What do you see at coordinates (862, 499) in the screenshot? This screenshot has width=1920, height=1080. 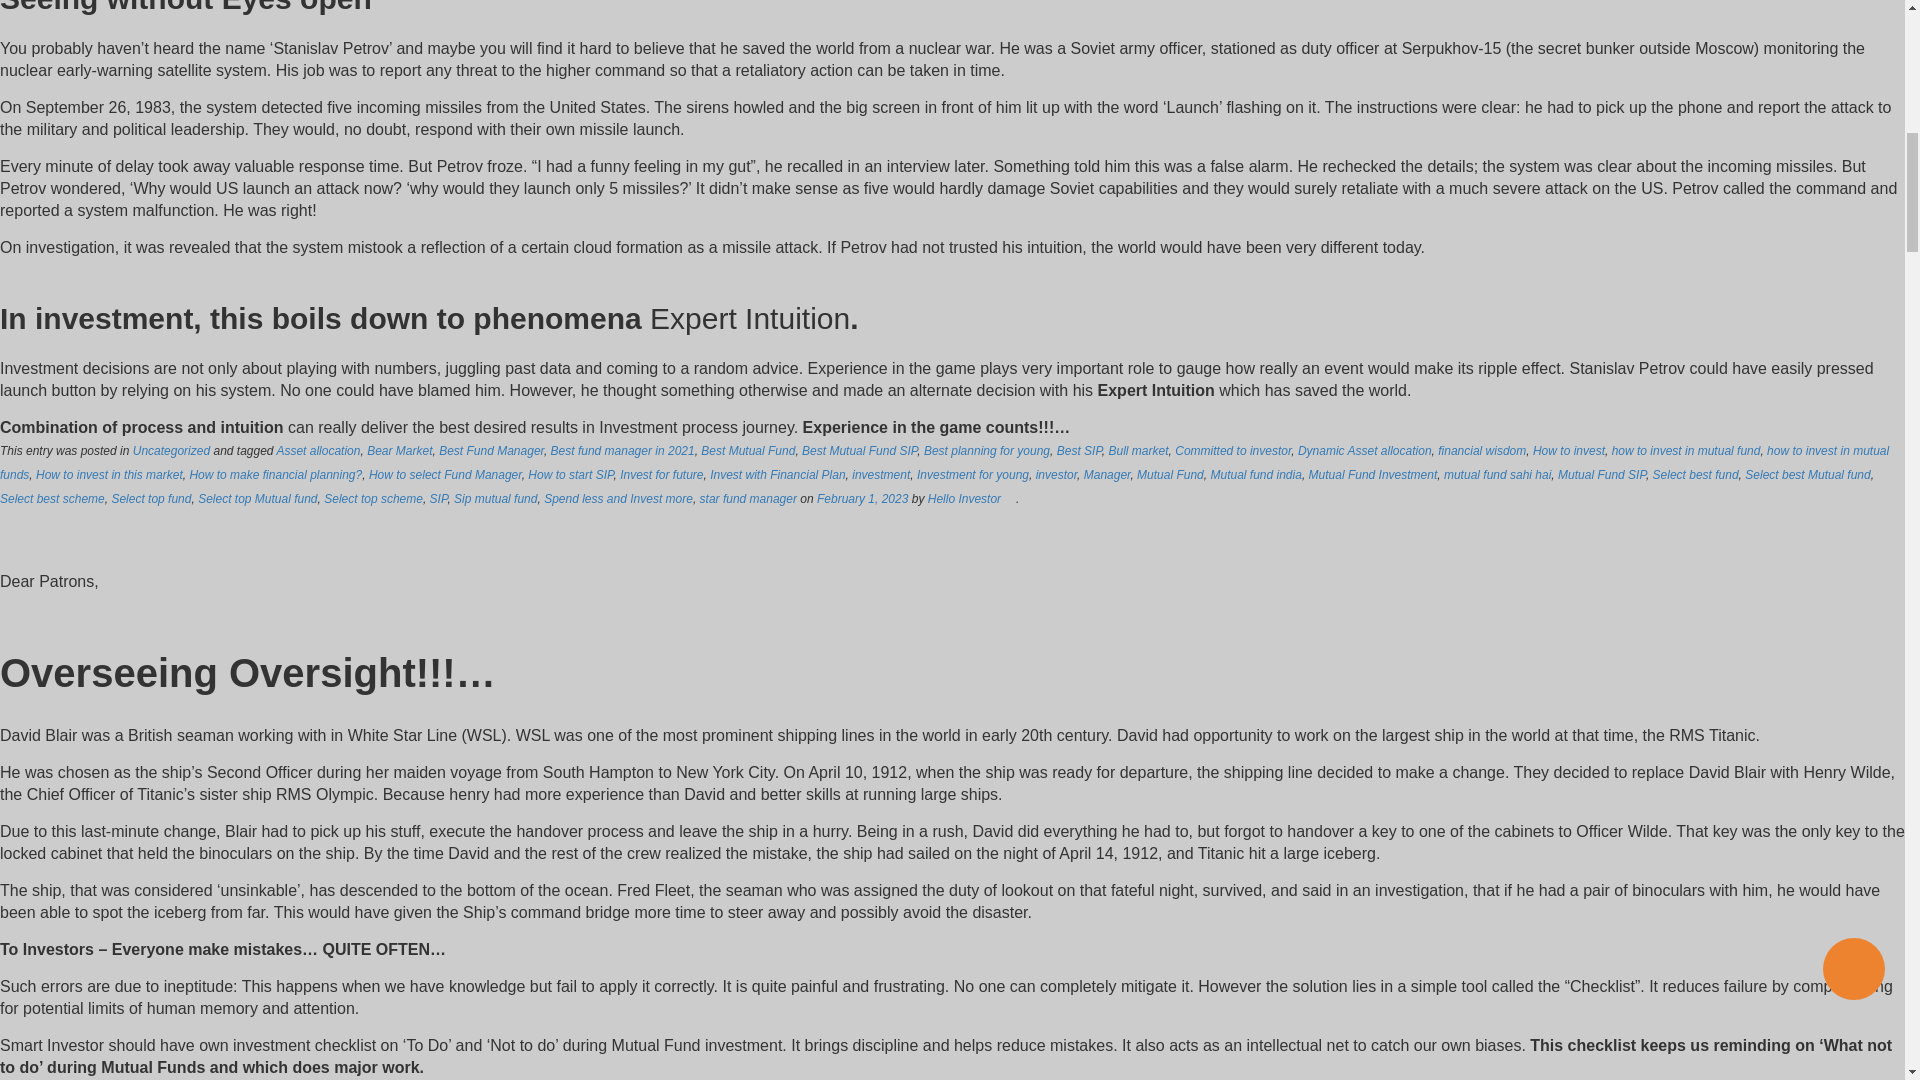 I see `7:21 am` at bounding box center [862, 499].